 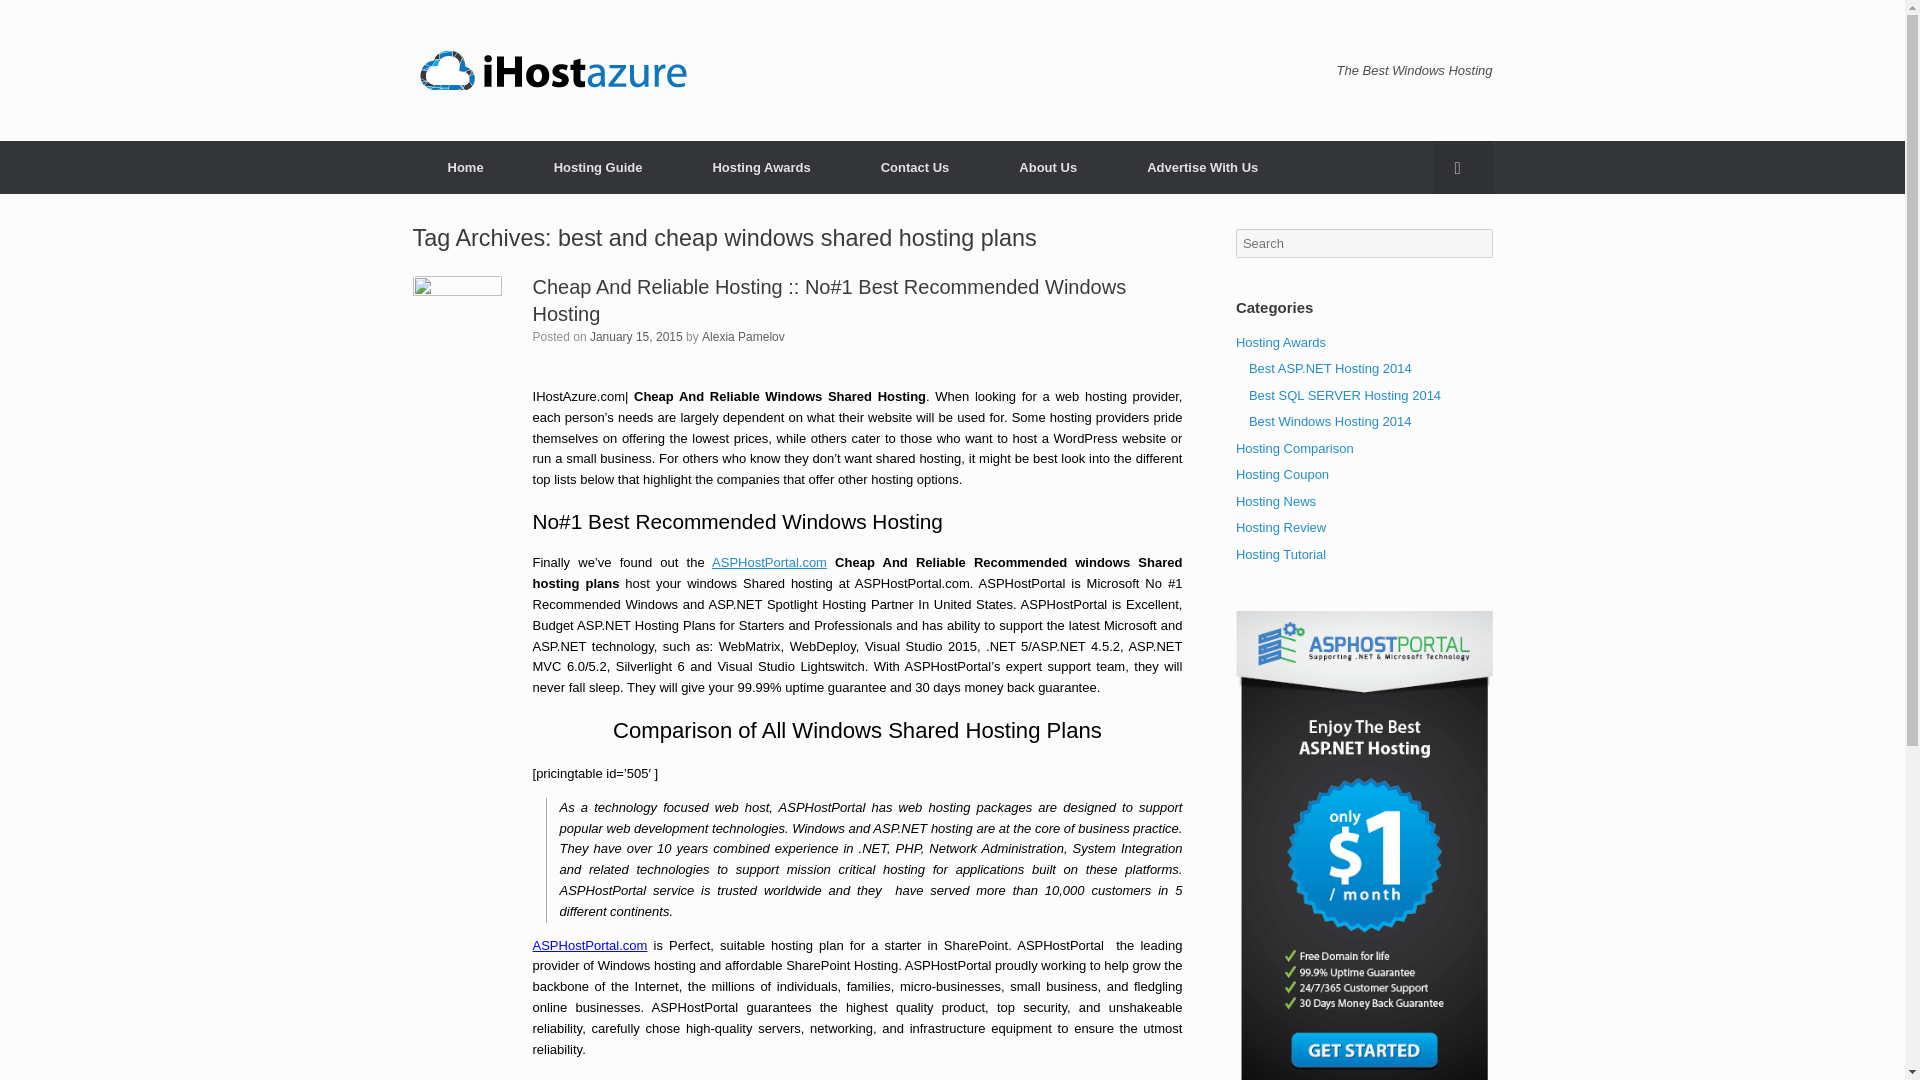 What do you see at coordinates (1281, 340) in the screenshot?
I see `Hosting Awards` at bounding box center [1281, 340].